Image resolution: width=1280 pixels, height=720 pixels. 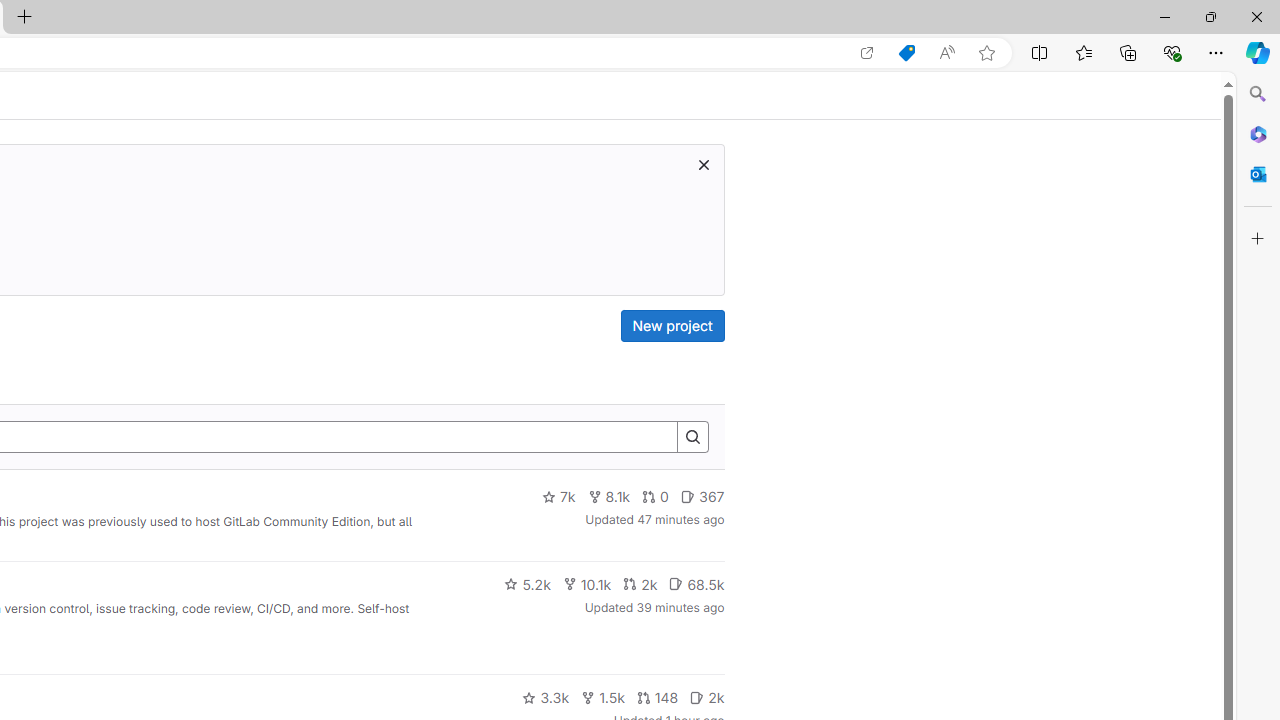 I want to click on 1.5k, so click(x=602, y=698).